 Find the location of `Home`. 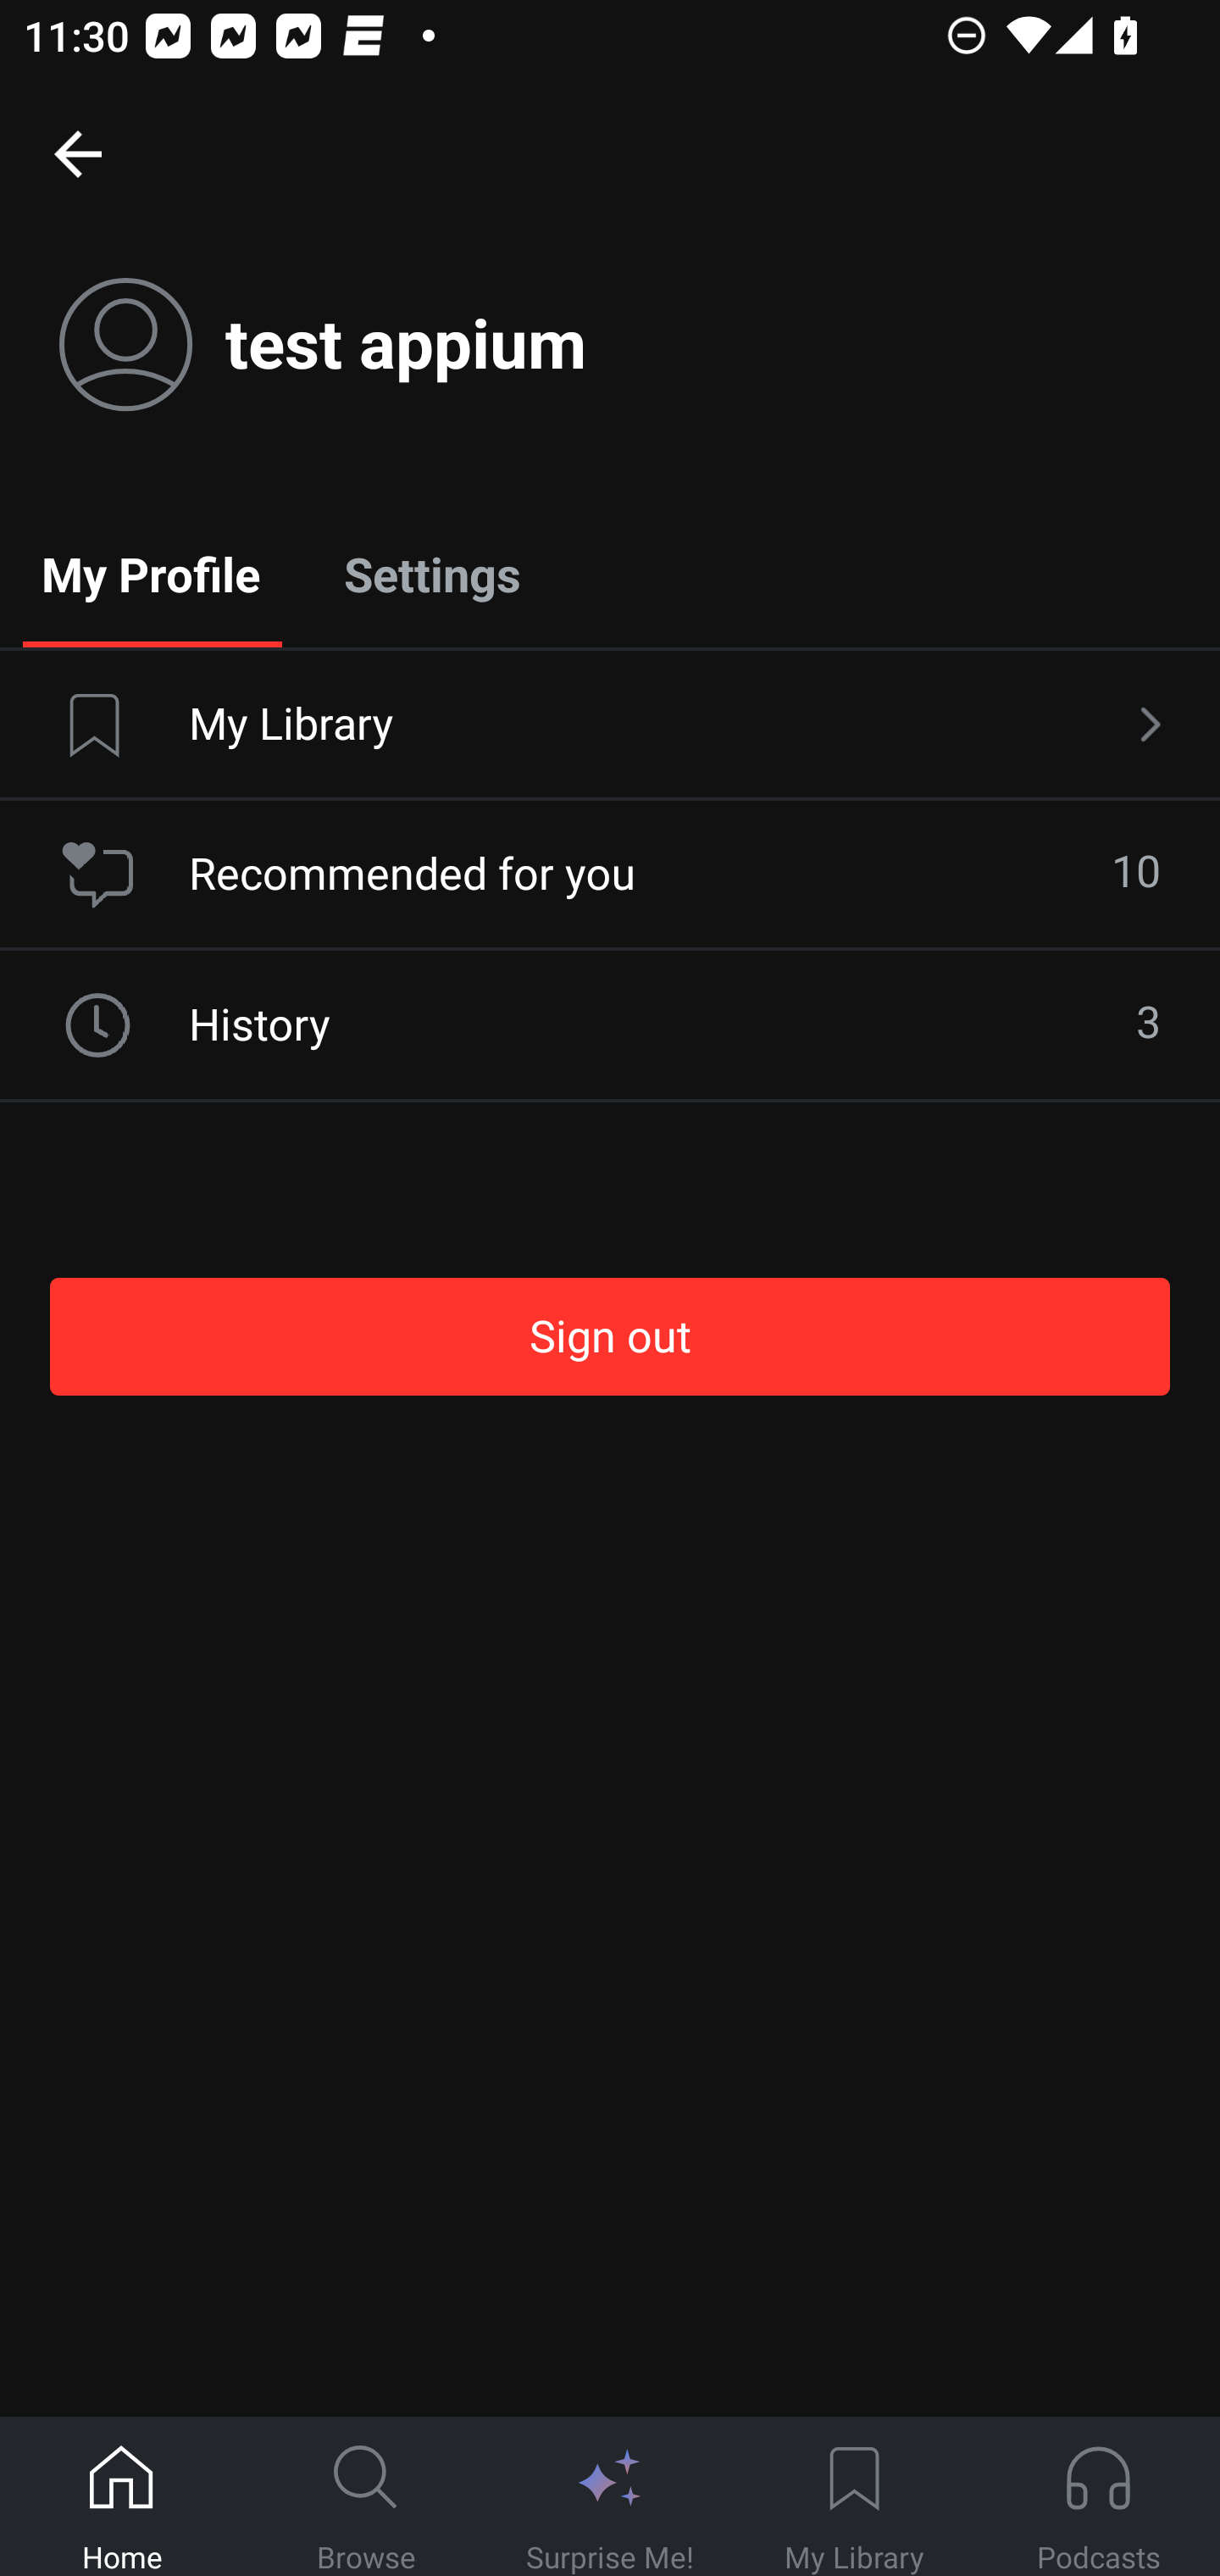

Home is located at coordinates (122, 2497).